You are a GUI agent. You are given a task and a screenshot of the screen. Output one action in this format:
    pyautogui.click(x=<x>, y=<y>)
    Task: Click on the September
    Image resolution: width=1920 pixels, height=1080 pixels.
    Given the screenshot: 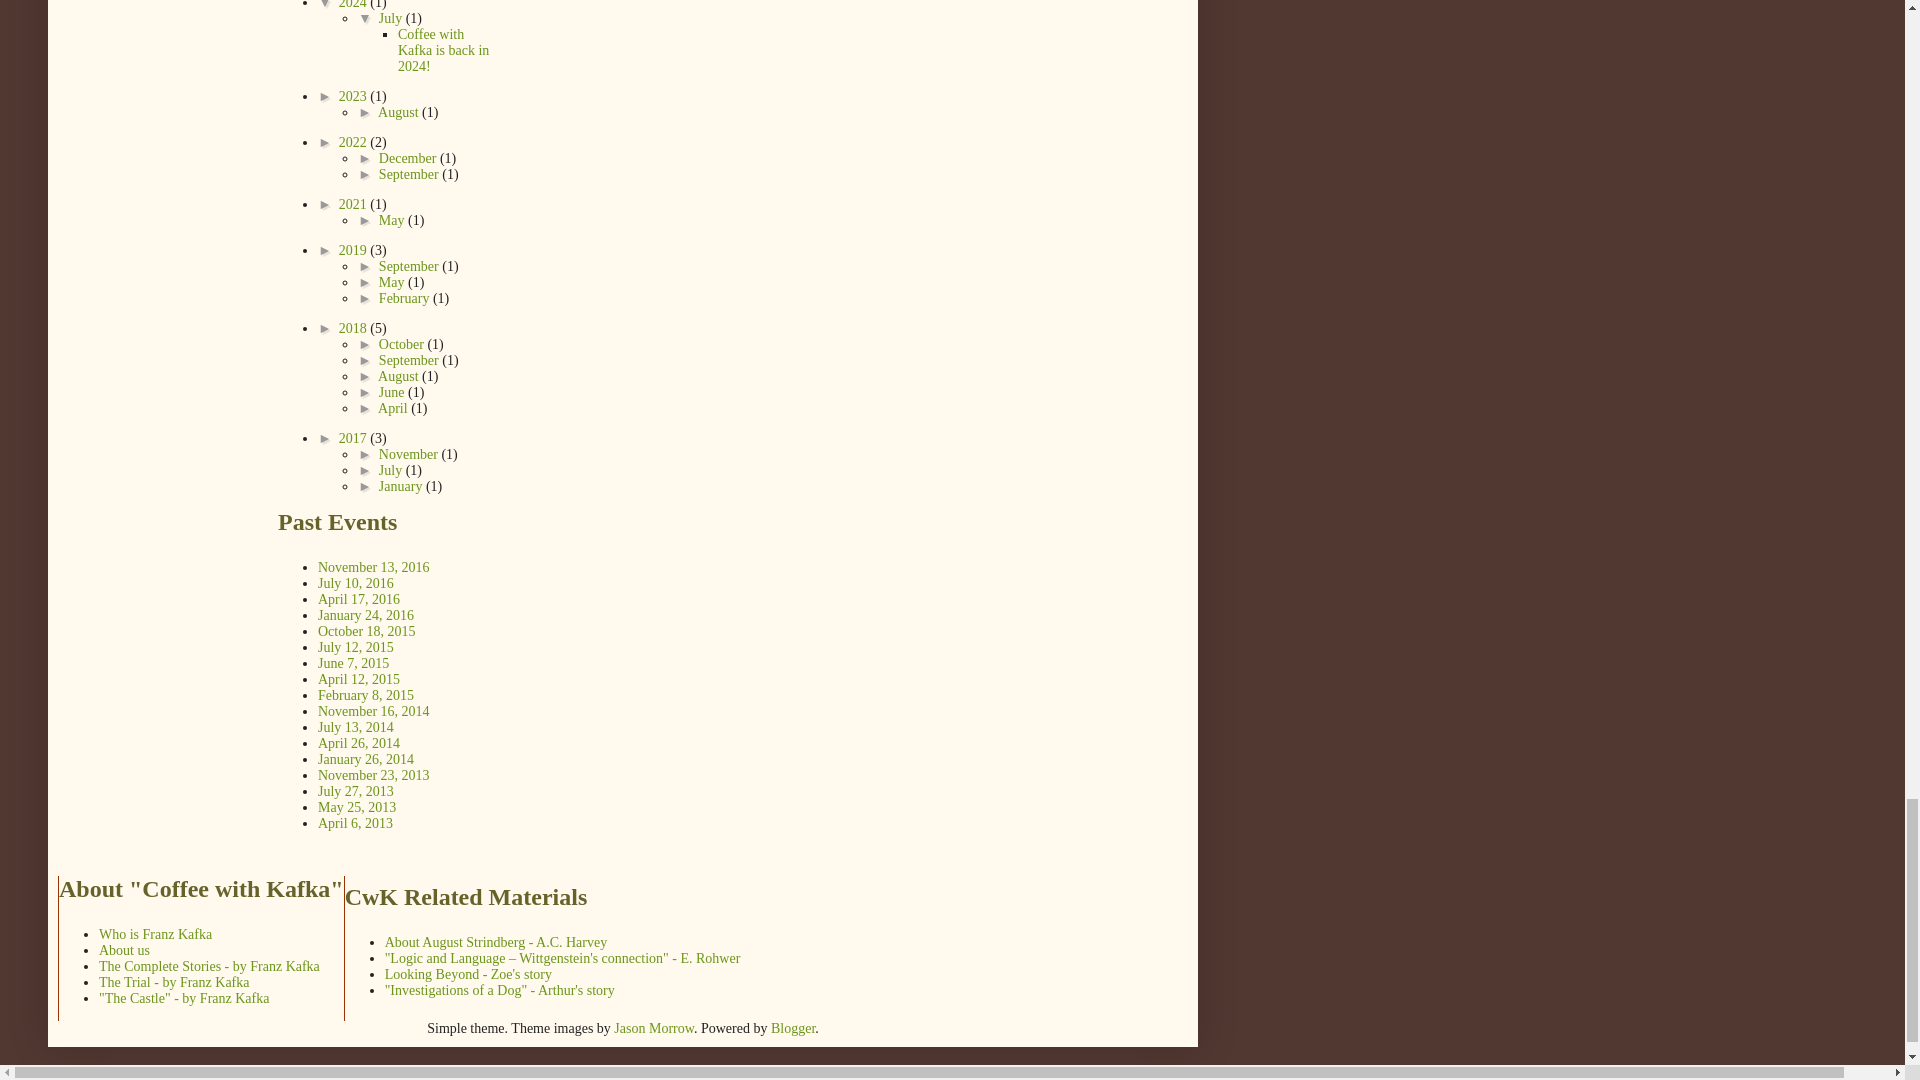 What is the action you would take?
    pyautogui.click(x=410, y=174)
    